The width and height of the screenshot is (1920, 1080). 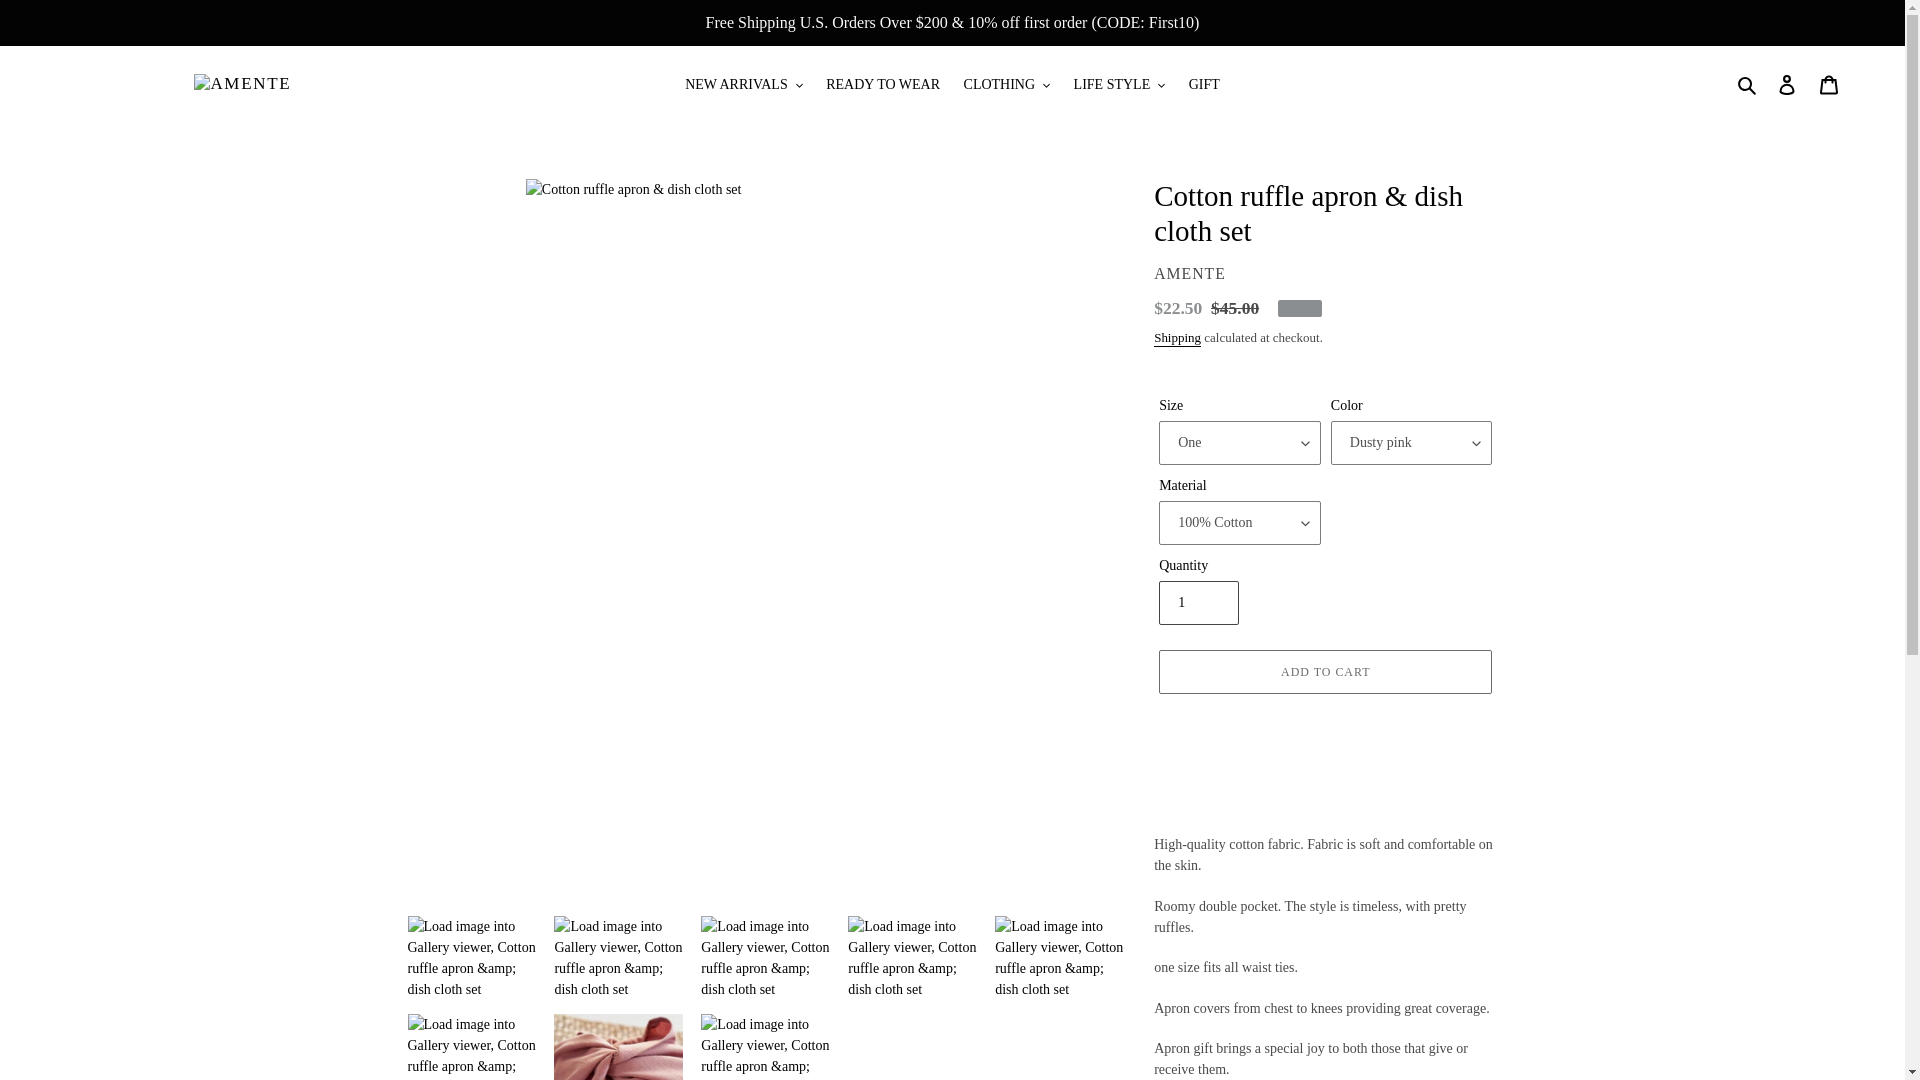 I want to click on CLOTHING, so click(x=1008, y=84).